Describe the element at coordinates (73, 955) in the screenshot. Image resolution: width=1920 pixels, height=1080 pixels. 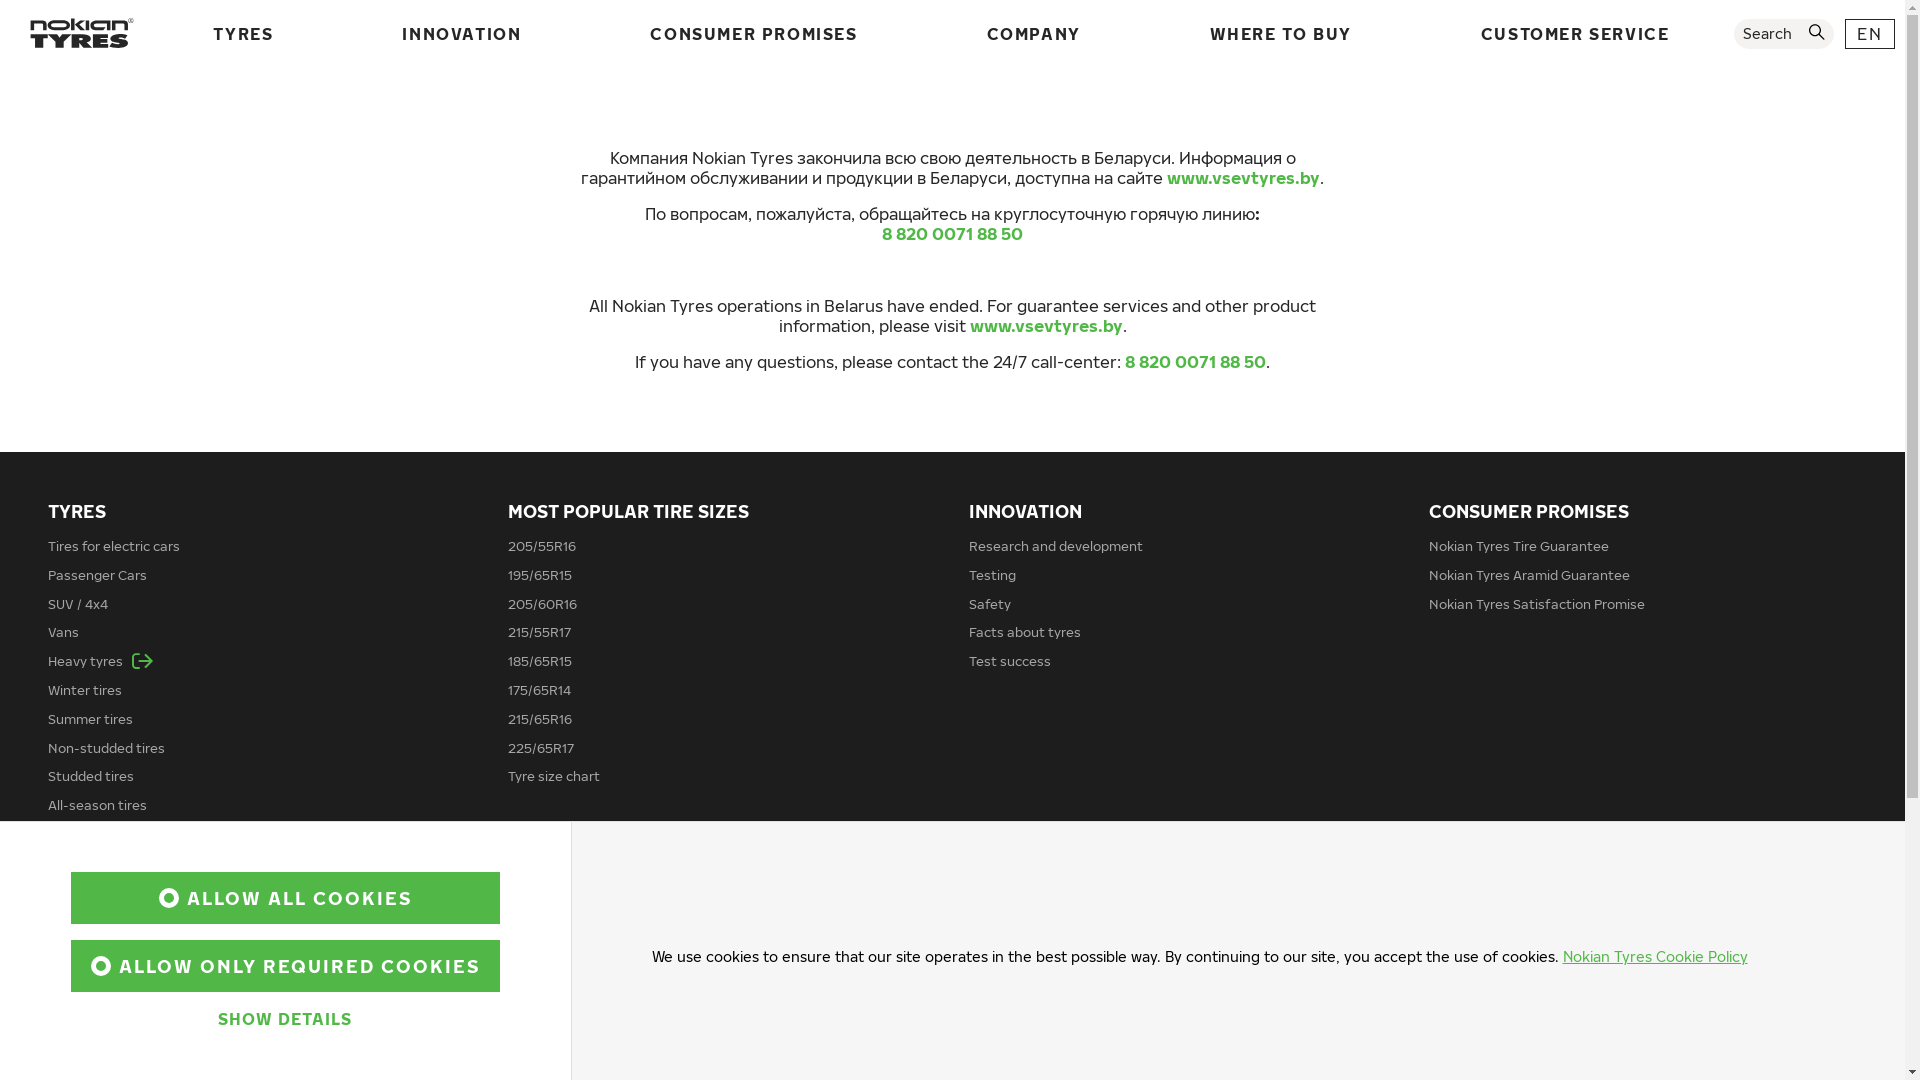
I see `Careers` at that location.